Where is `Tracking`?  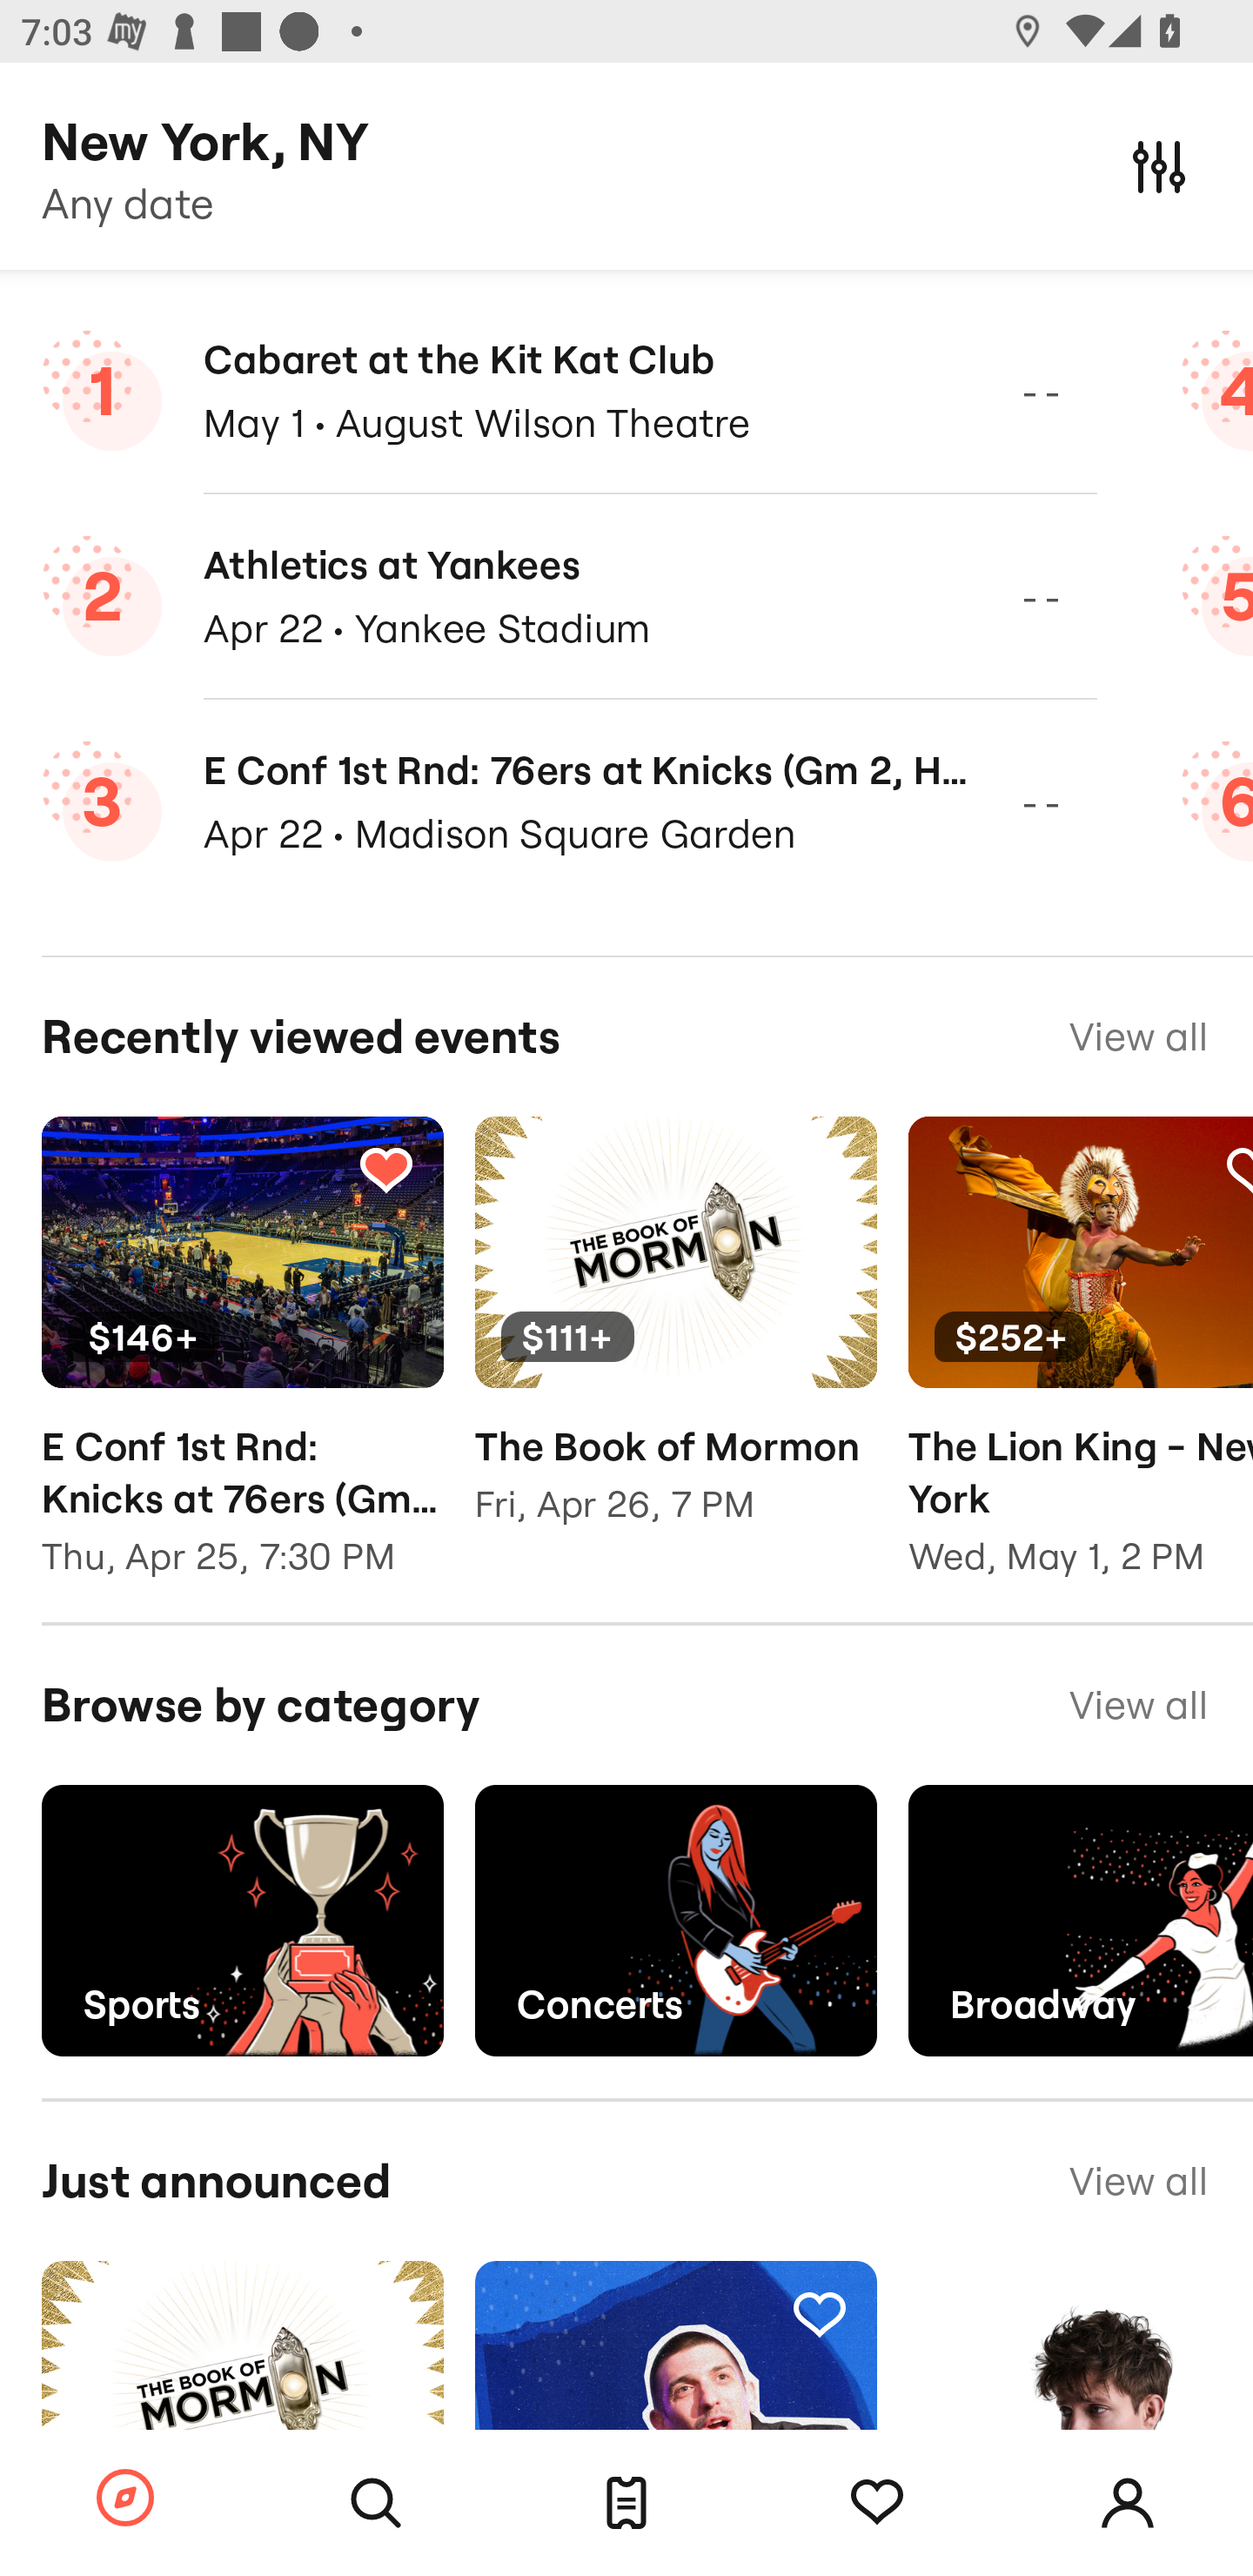 Tracking is located at coordinates (819, 1170).